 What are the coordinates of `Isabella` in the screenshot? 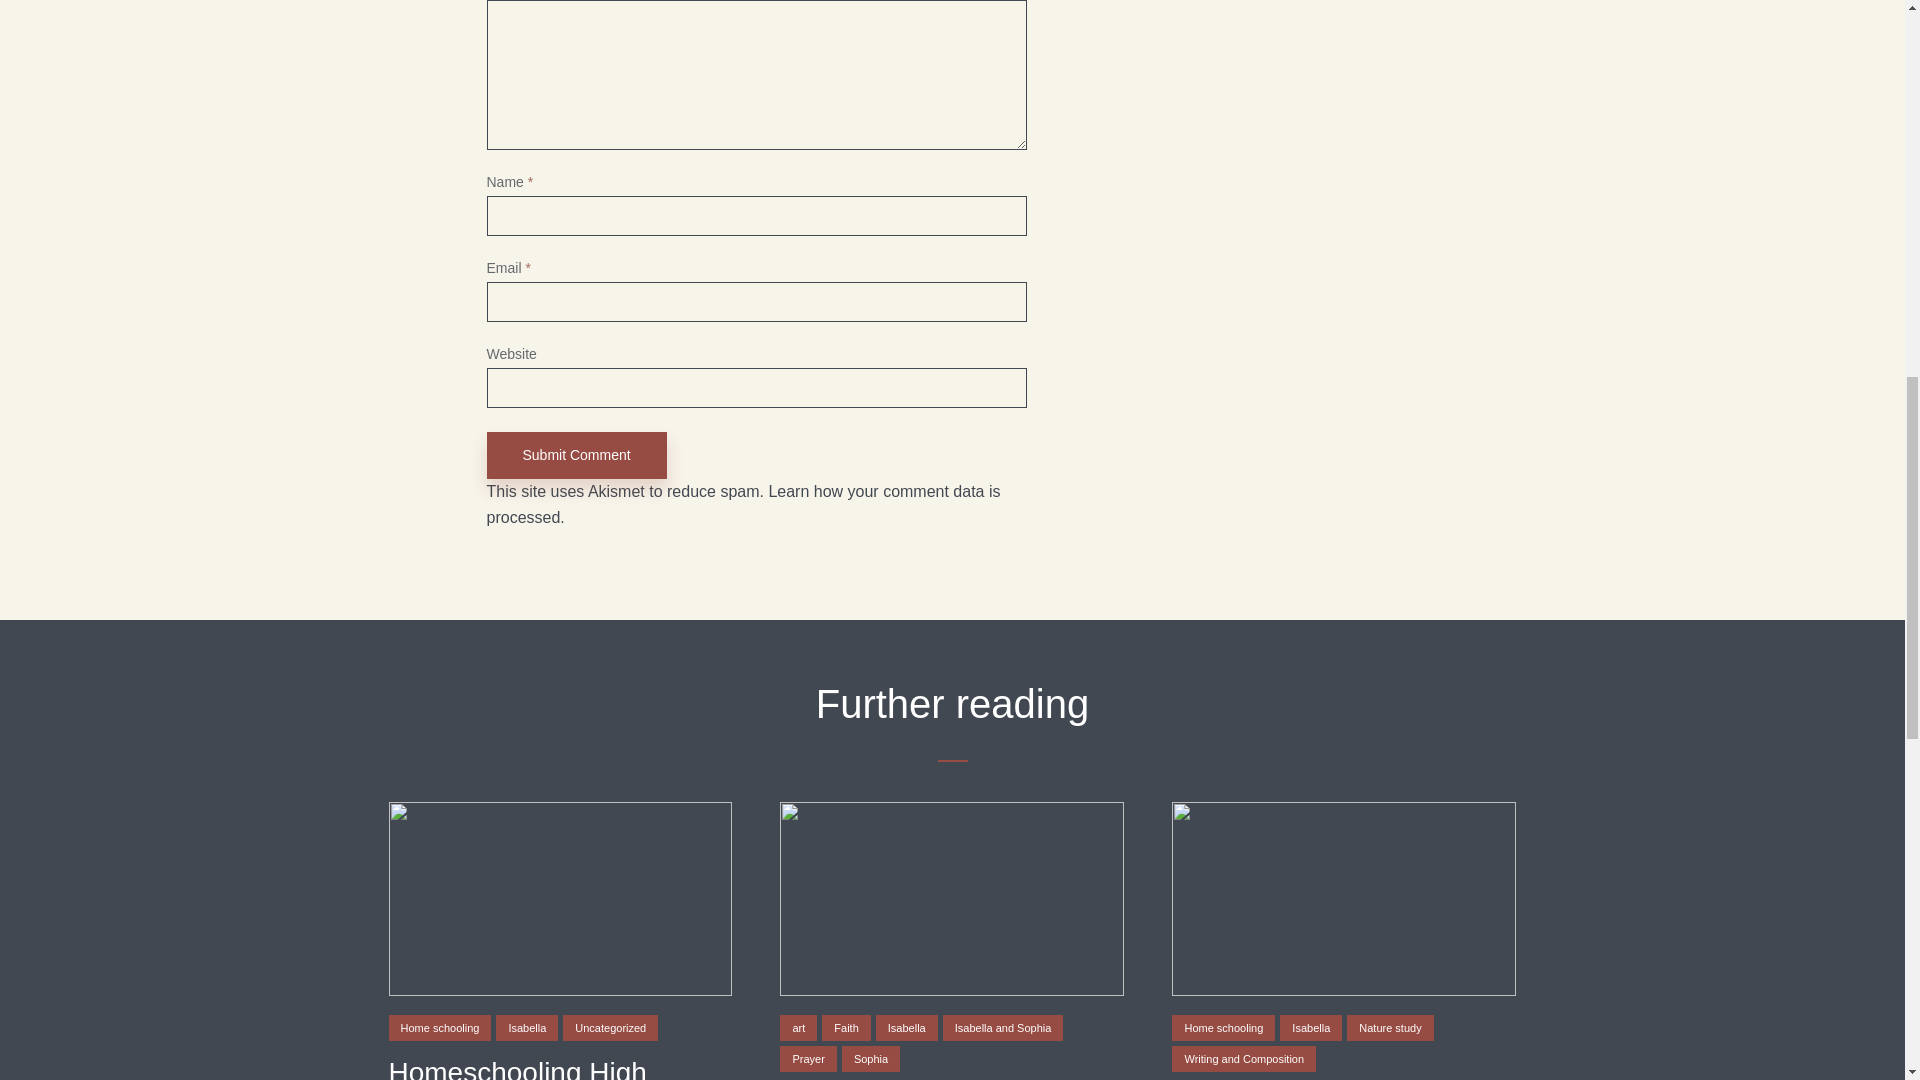 It's located at (906, 1028).